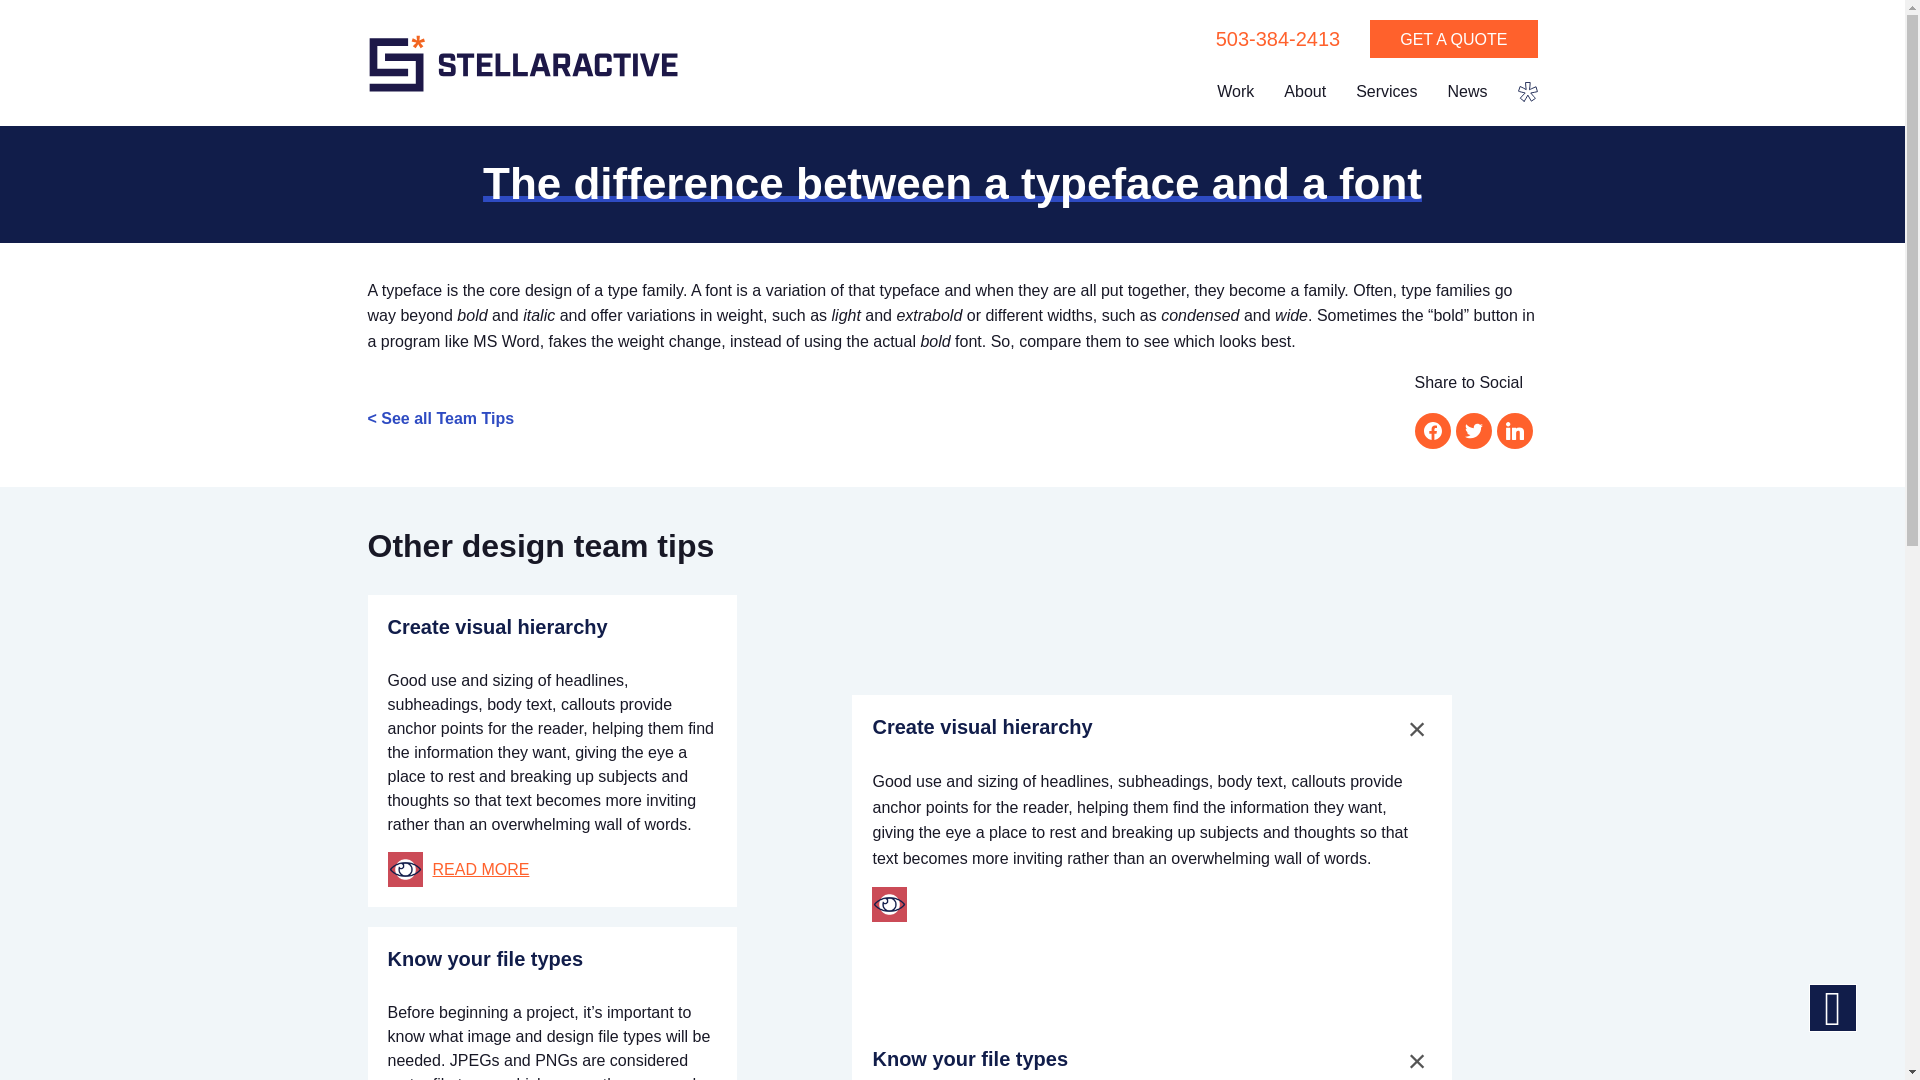 The width and height of the screenshot is (1920, 1080). Describe the element at coordinates (1514, 430) in the screenshot. I see `Share on LinkedIn` at that location.